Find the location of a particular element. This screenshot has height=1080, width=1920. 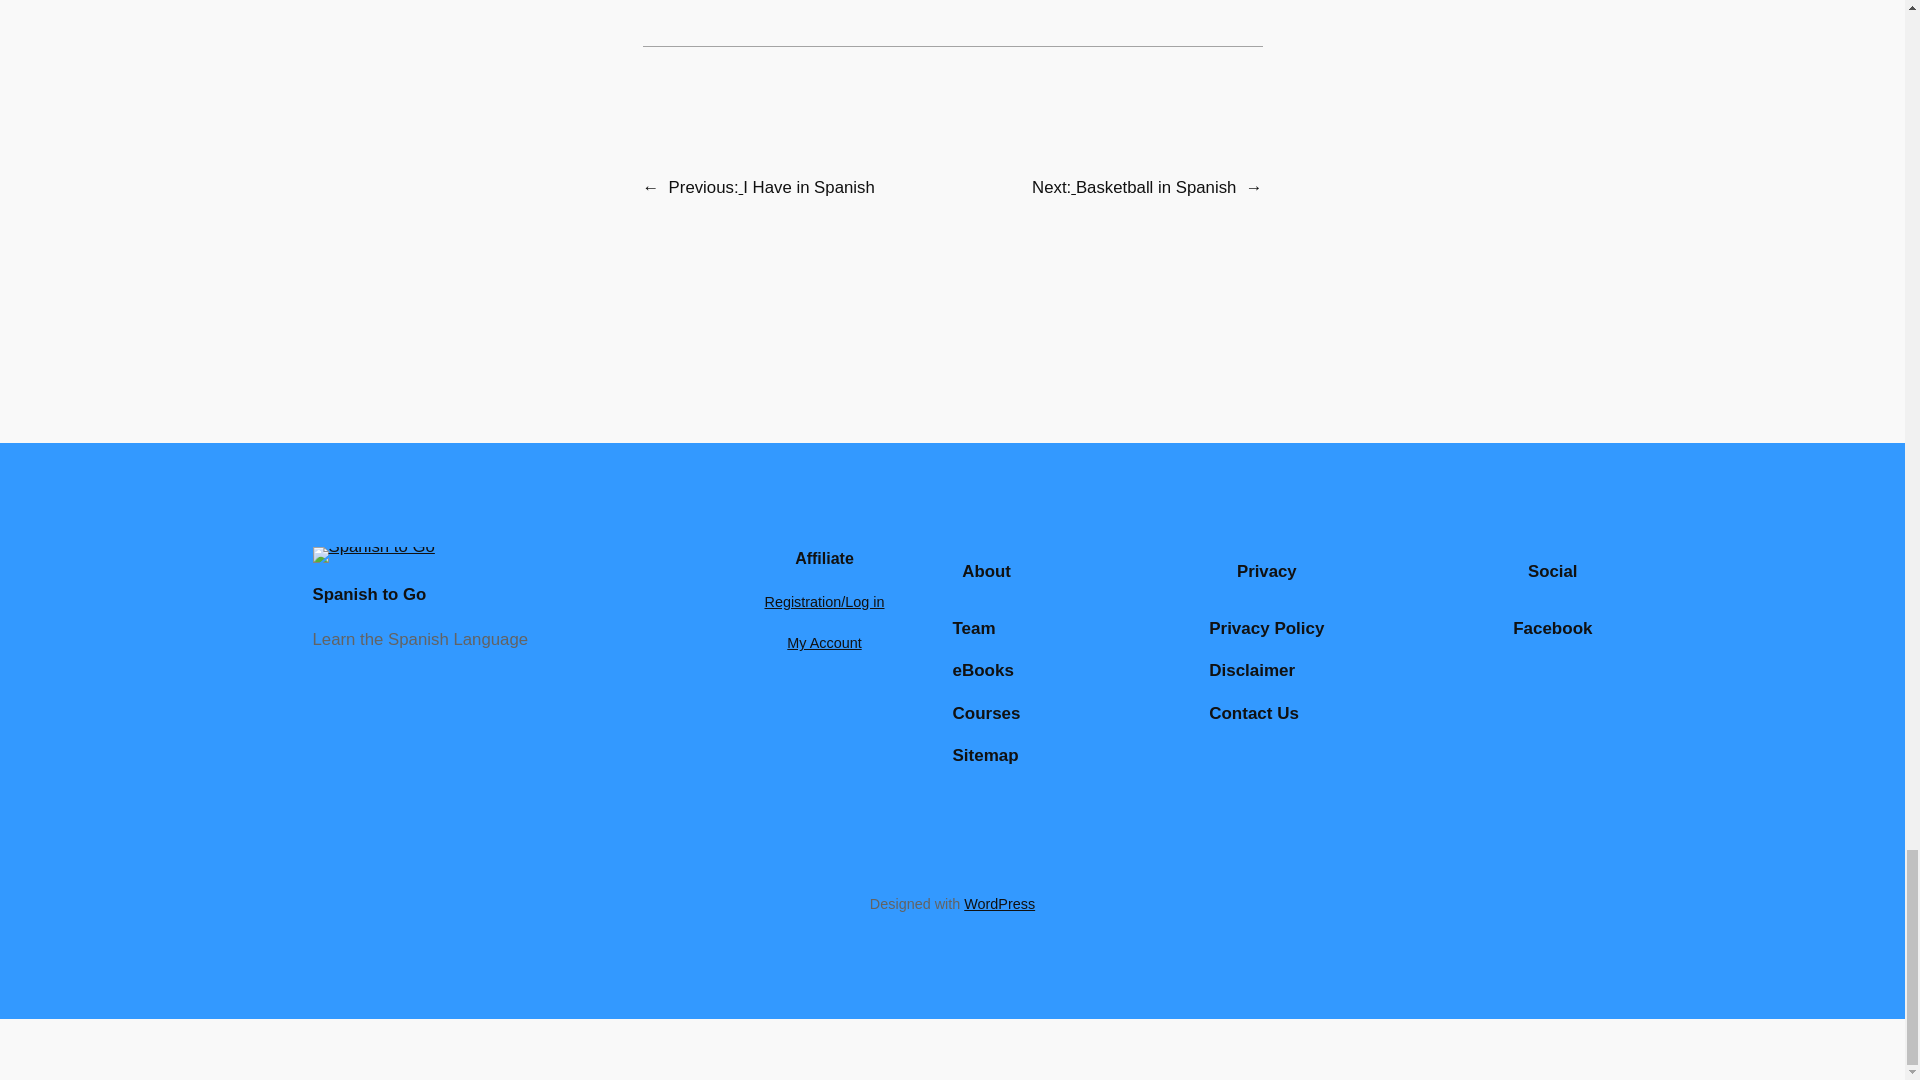

Previous: I Have in Spanish is located at coordinates (772, 187).